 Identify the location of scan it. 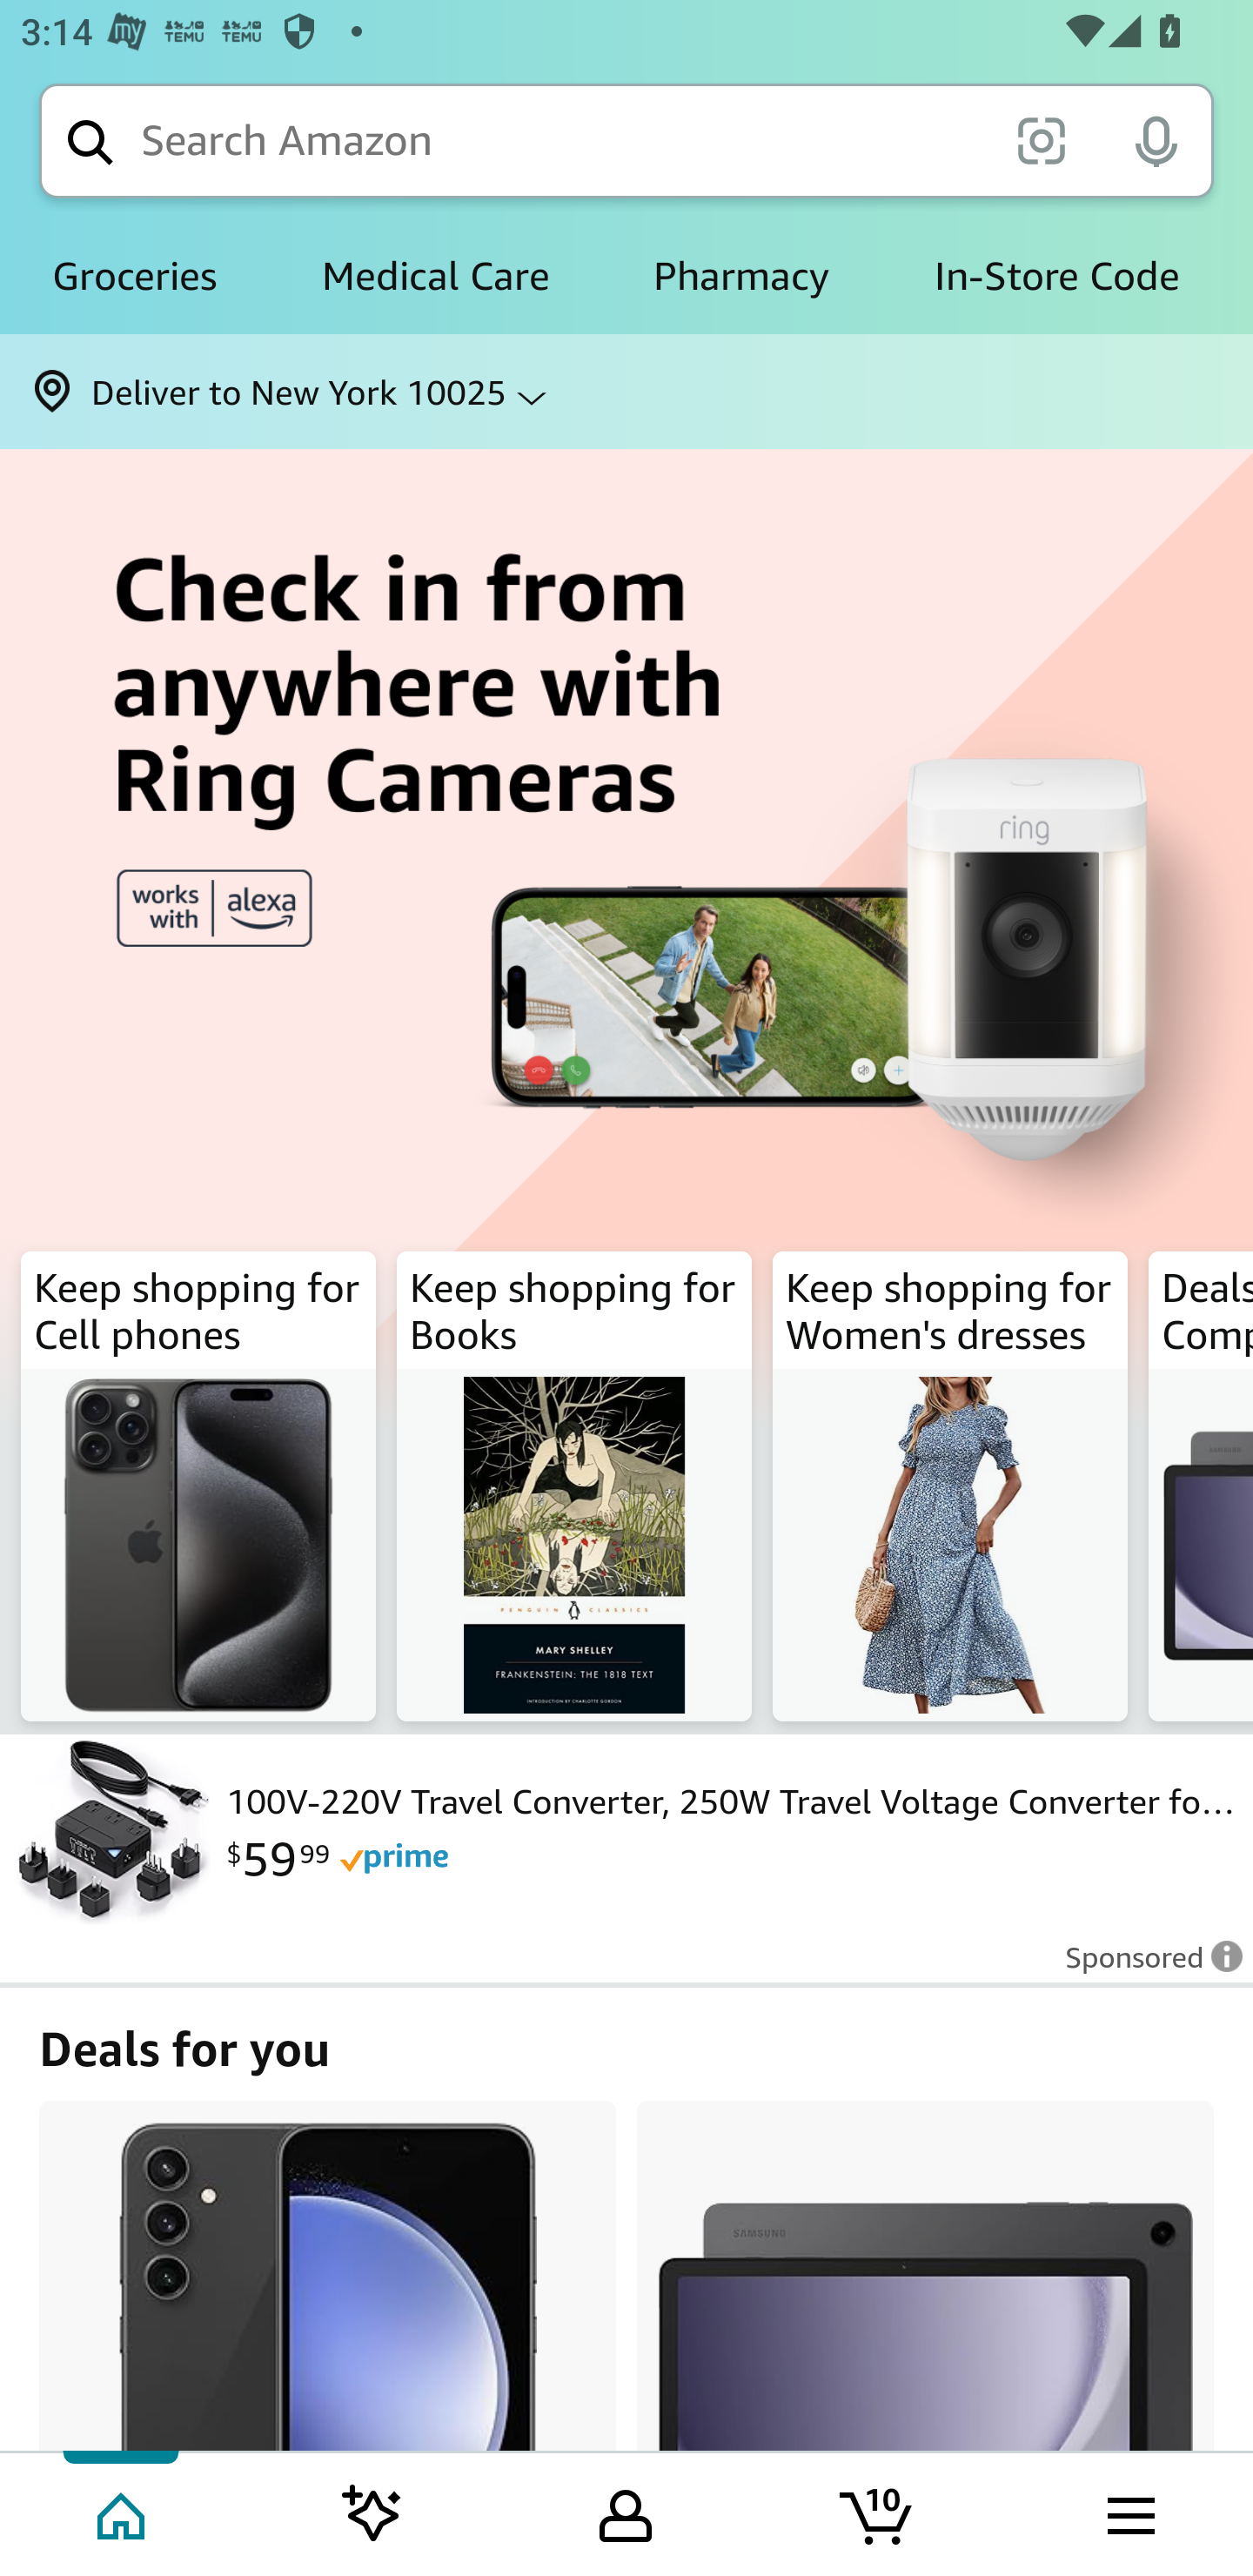
(1041, 139).